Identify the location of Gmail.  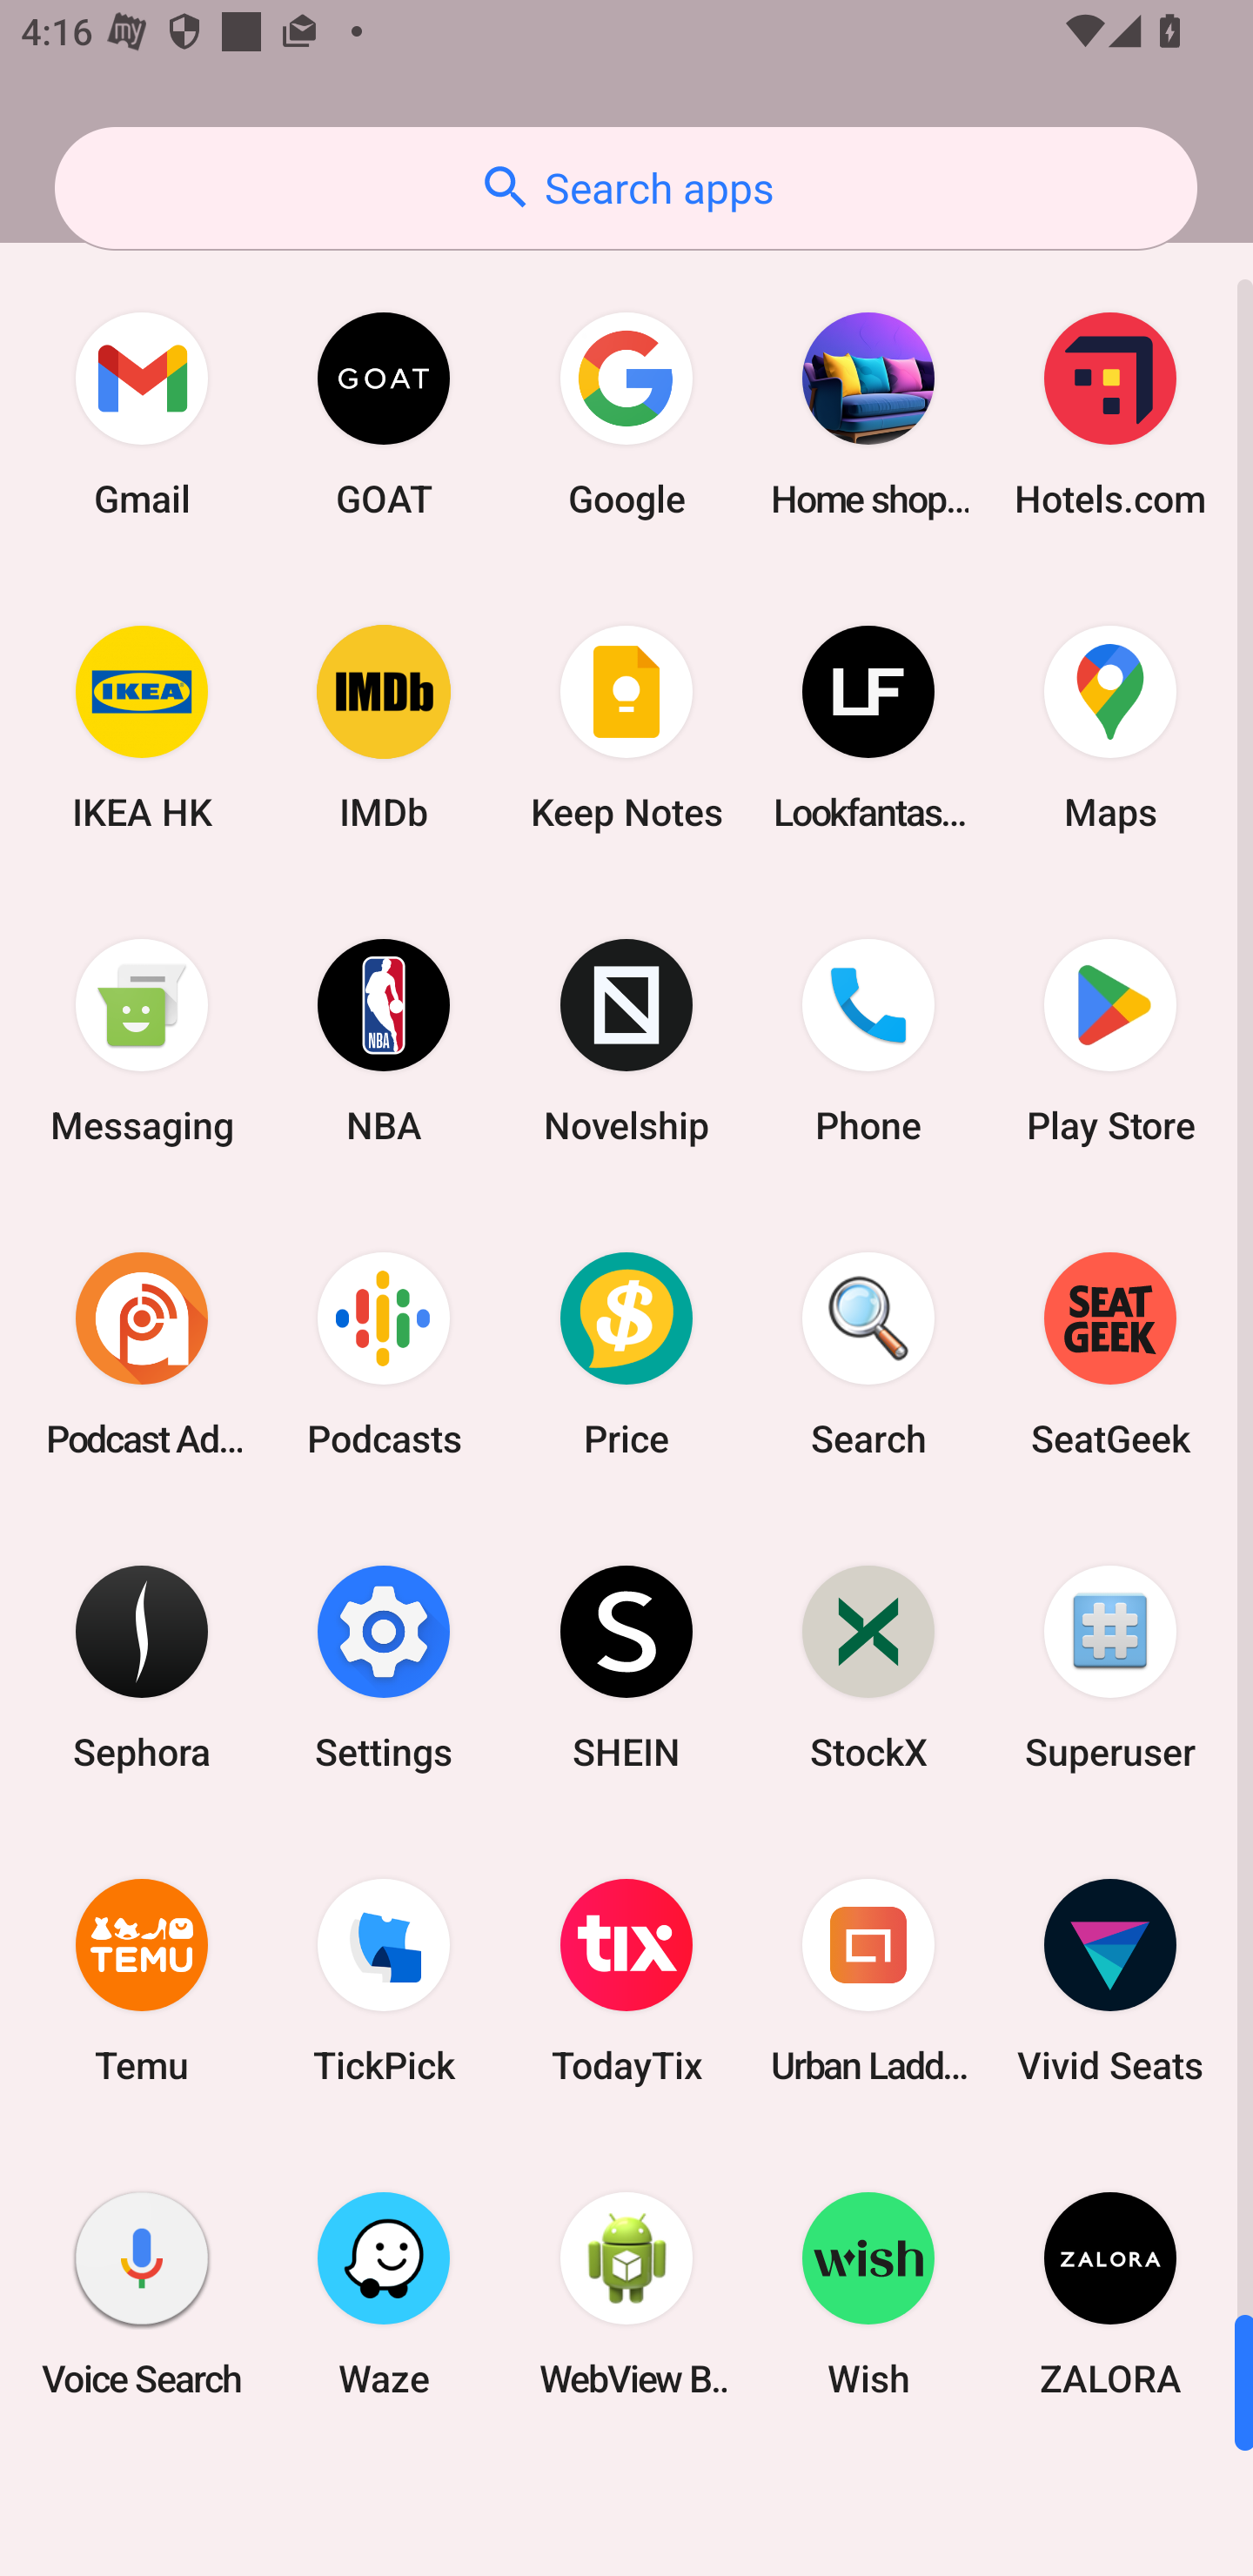
(142, 414).